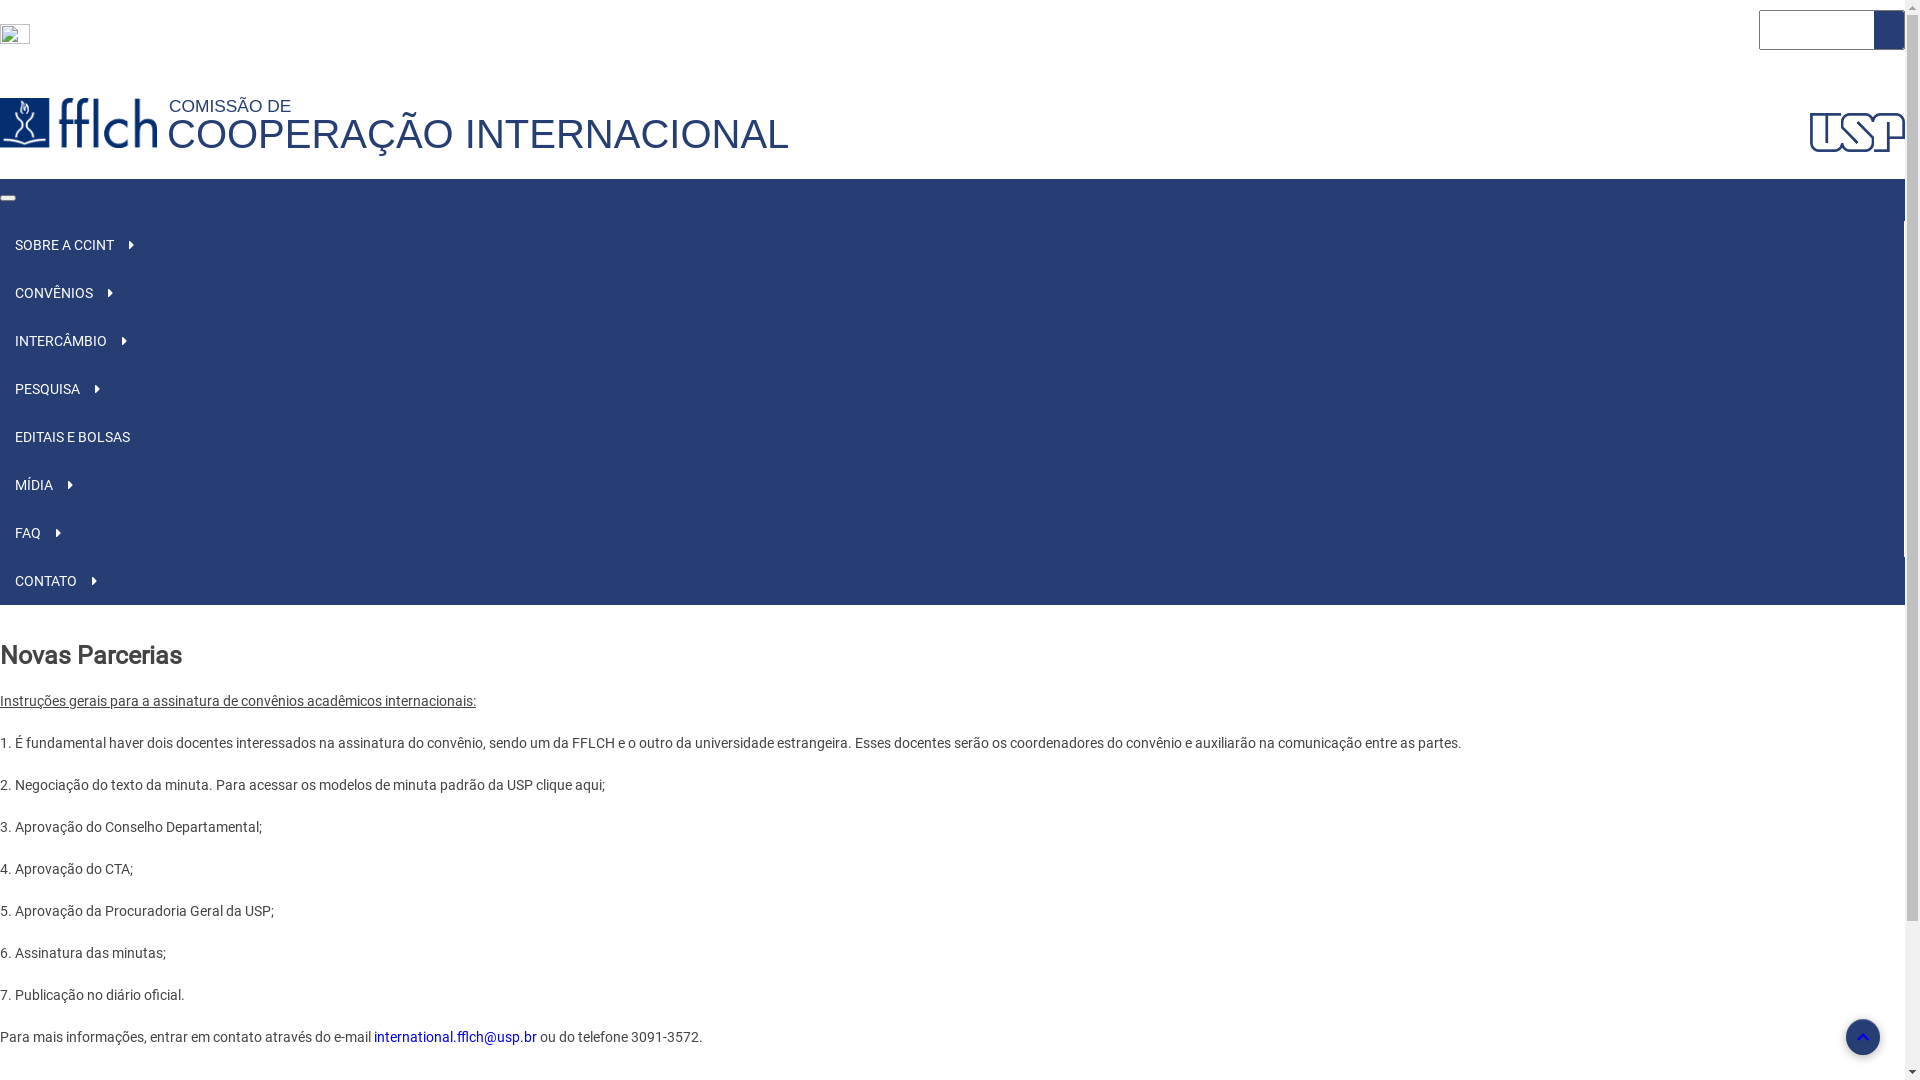 This screenshot has height=1080, width=1920. Describe the element at coordinates (46, 581) in the screenshot. I see `CONTATO` at that location.